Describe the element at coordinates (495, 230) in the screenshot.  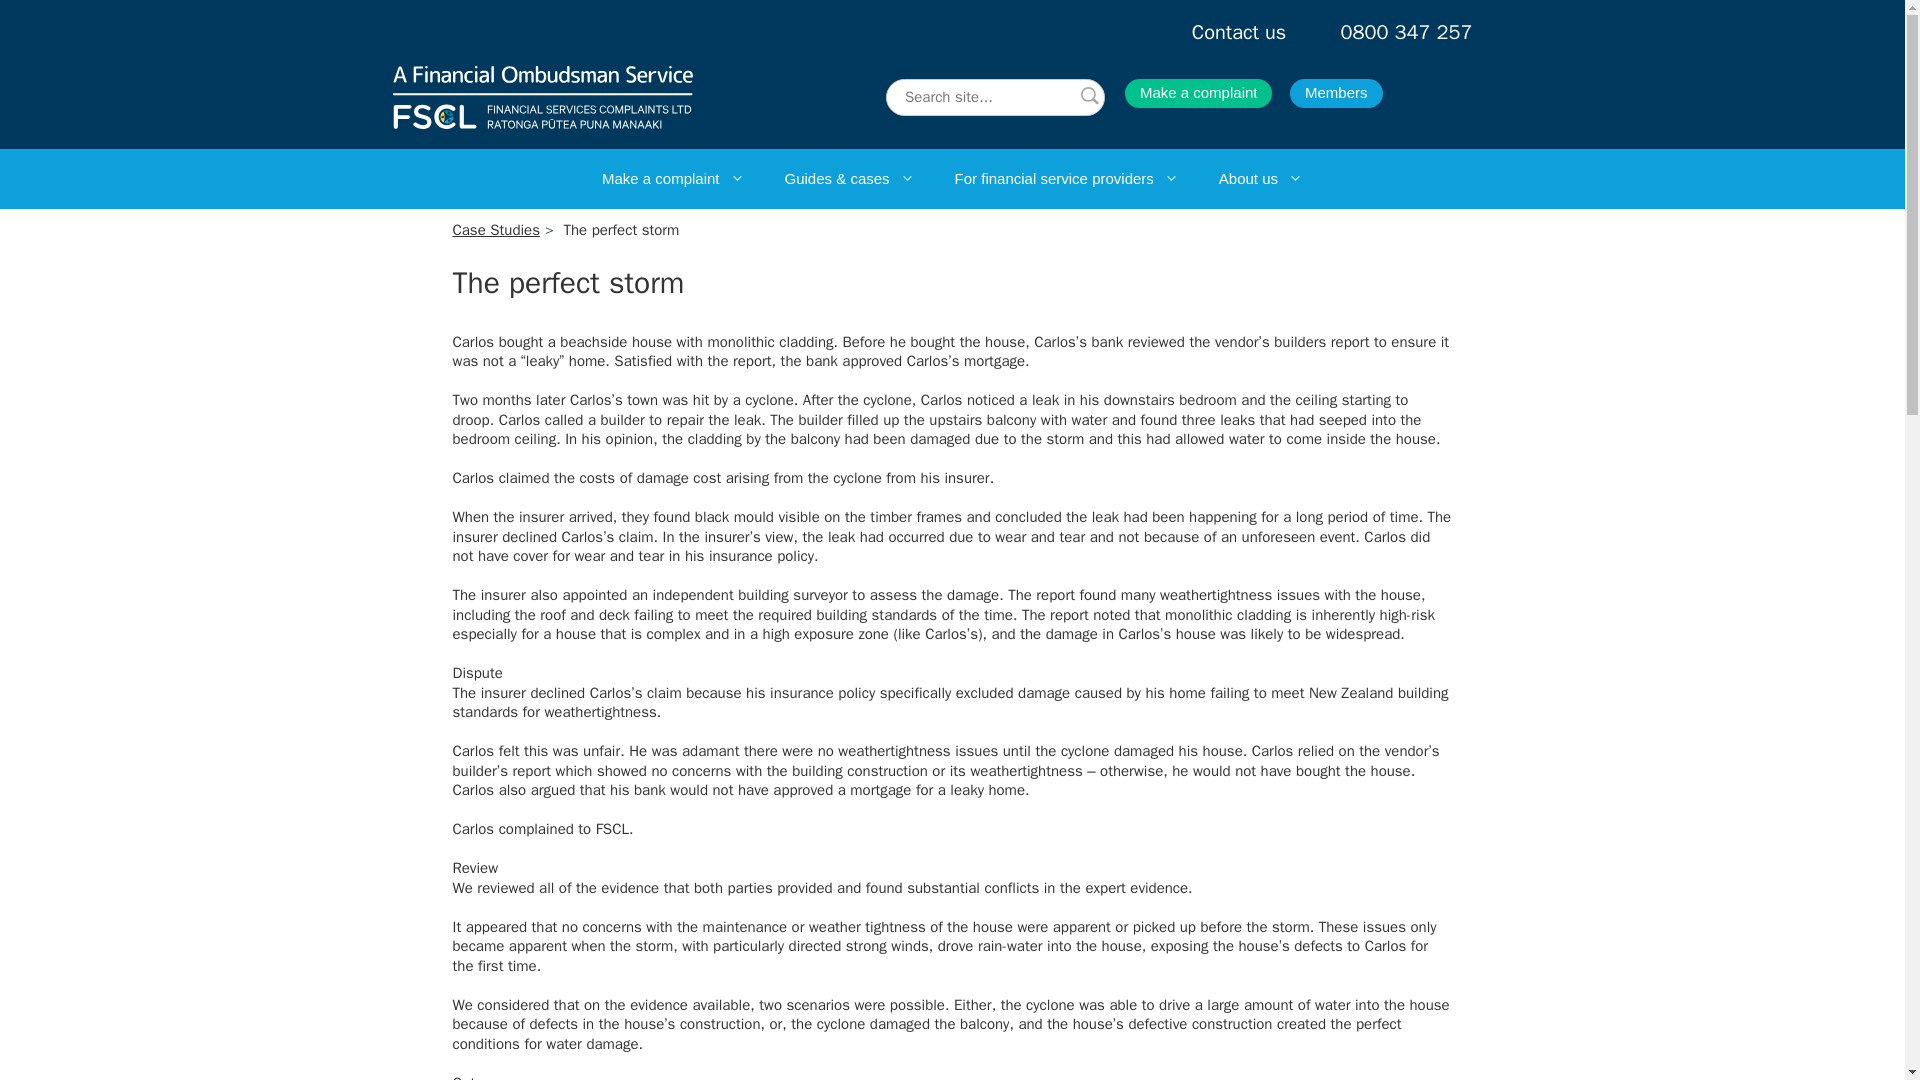
I see `Case Studies` at that location.